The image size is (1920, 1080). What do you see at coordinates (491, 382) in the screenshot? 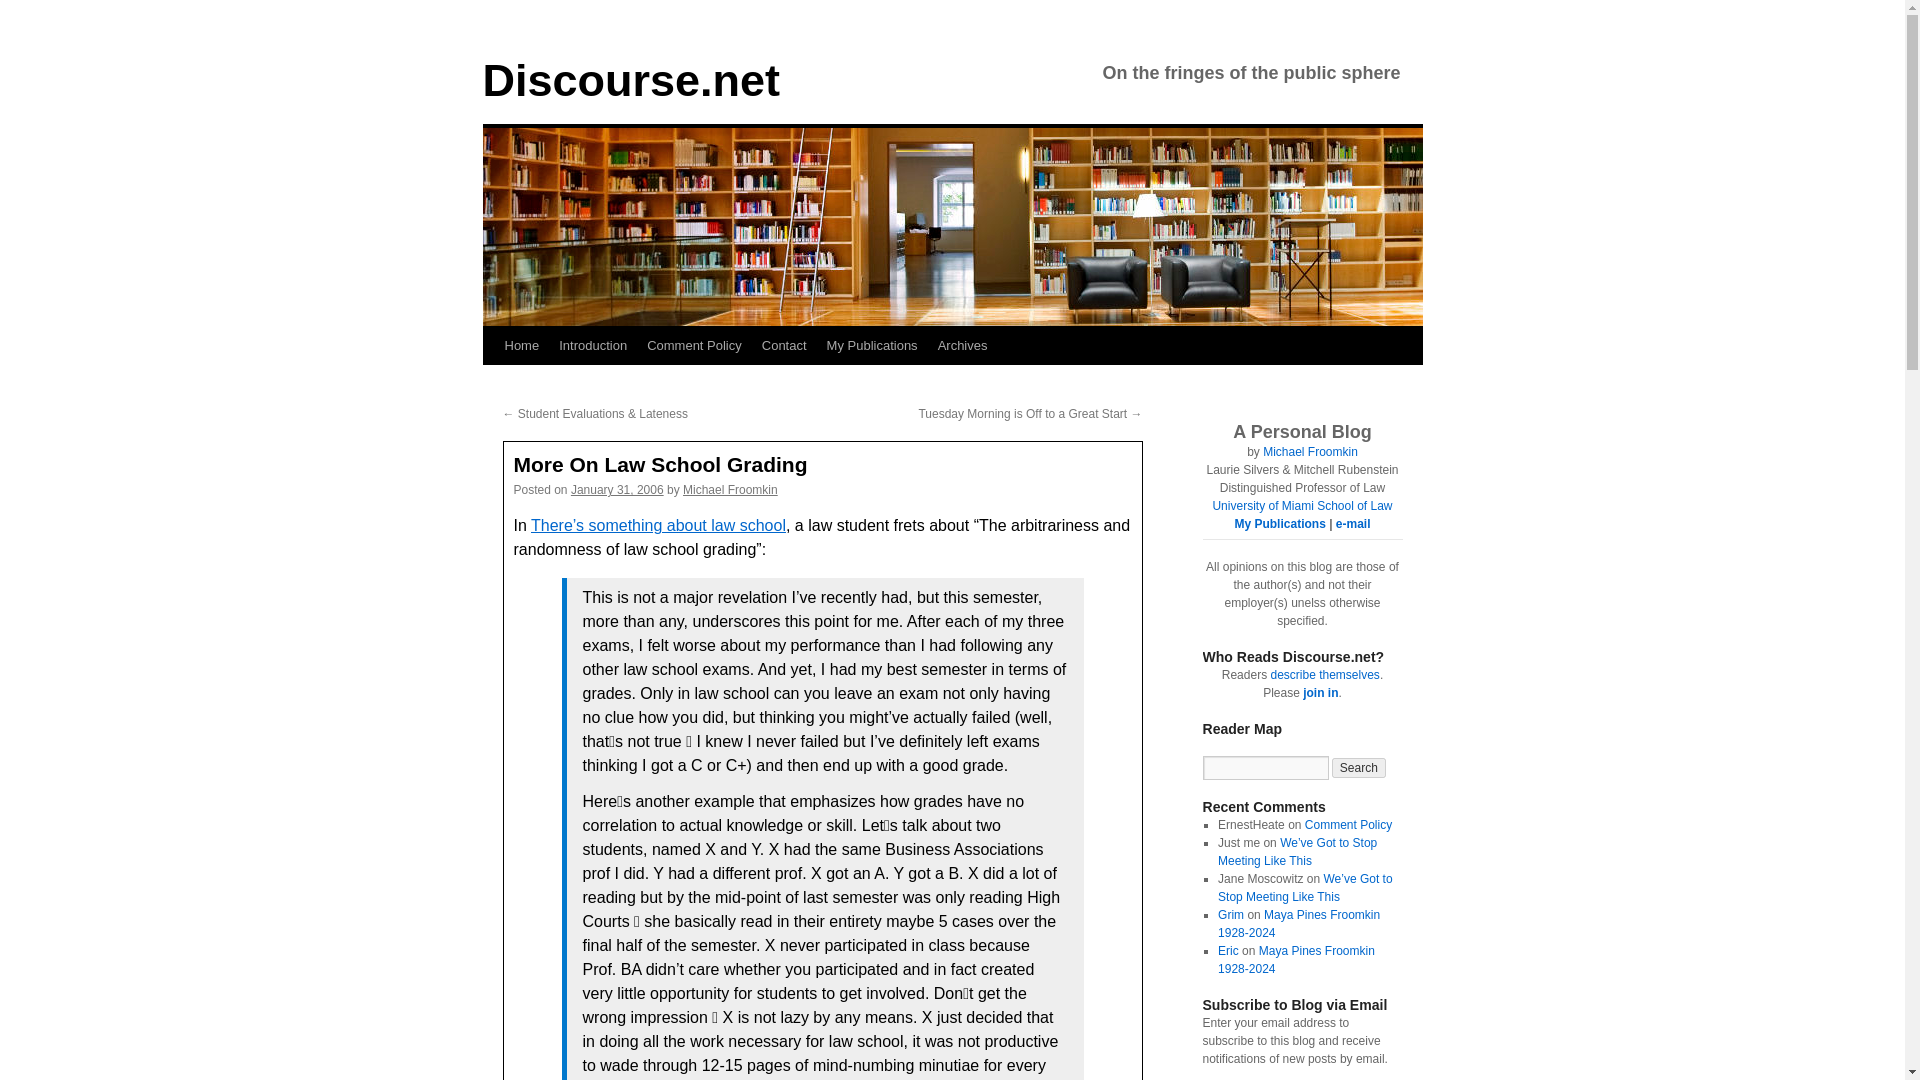
I see `Skip to content` at bounding box center [491, 382].